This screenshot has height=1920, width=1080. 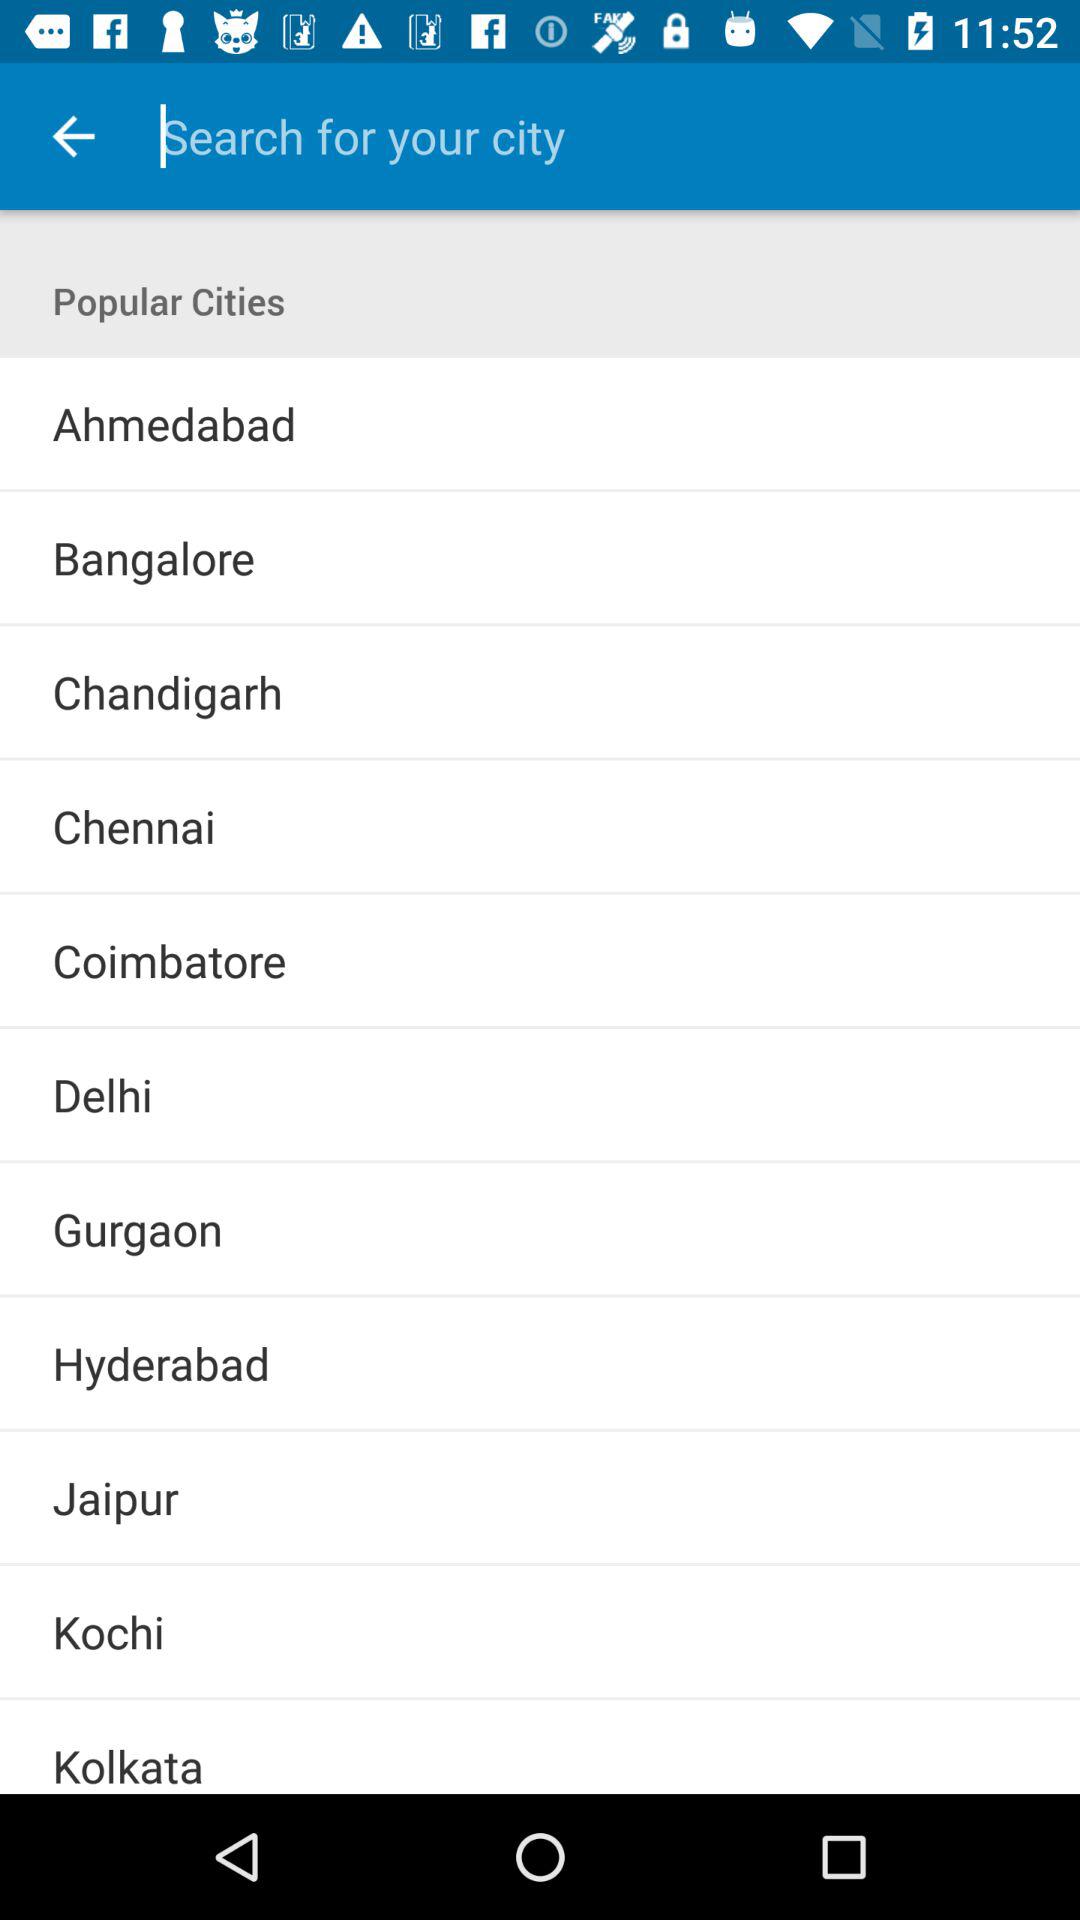 I want to click on turn on item above the chennai icon, so click(x=540, y=758).